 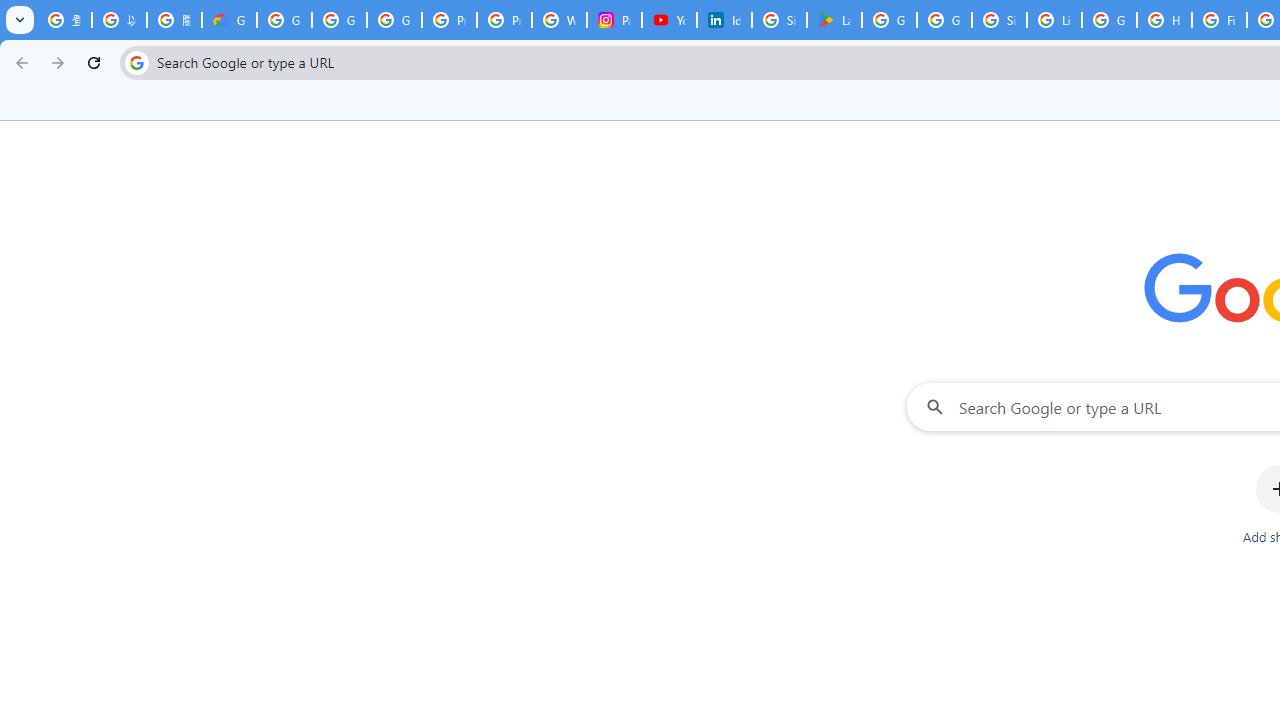 I want to click on Privacy Help Center - Policies Help, so click(x=504, y=20).